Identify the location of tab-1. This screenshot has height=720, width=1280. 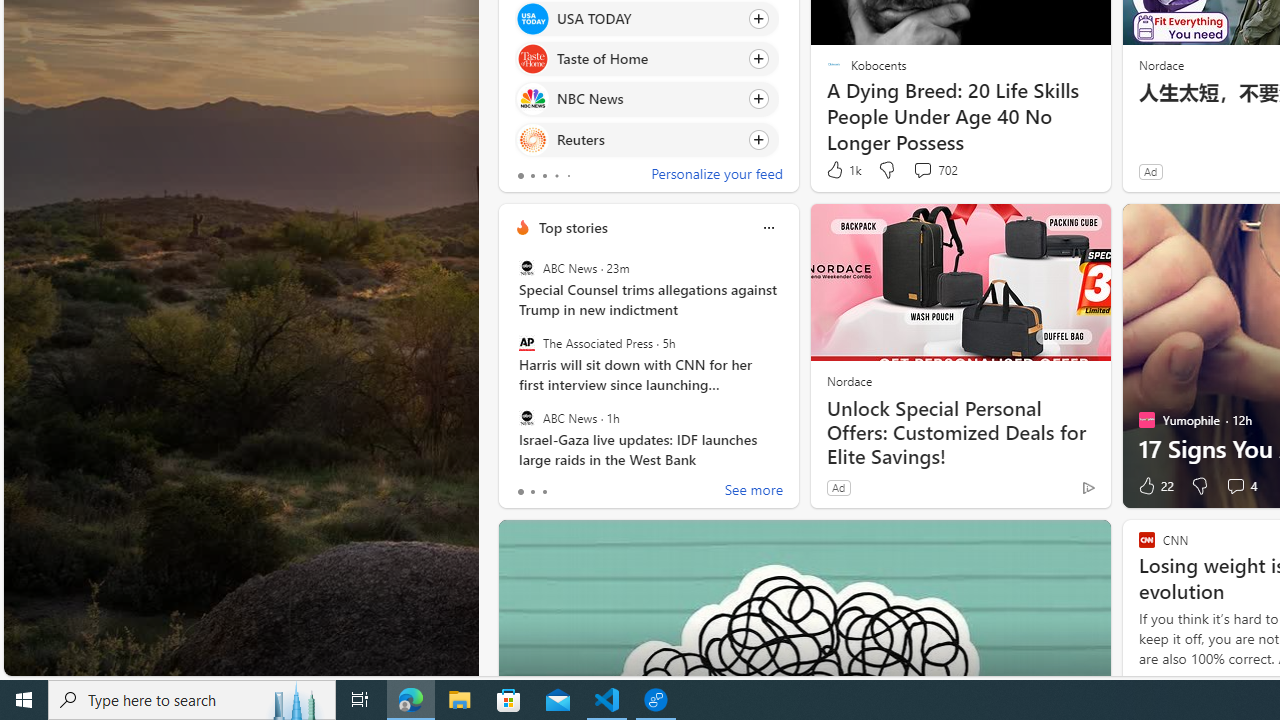
(532, 492).